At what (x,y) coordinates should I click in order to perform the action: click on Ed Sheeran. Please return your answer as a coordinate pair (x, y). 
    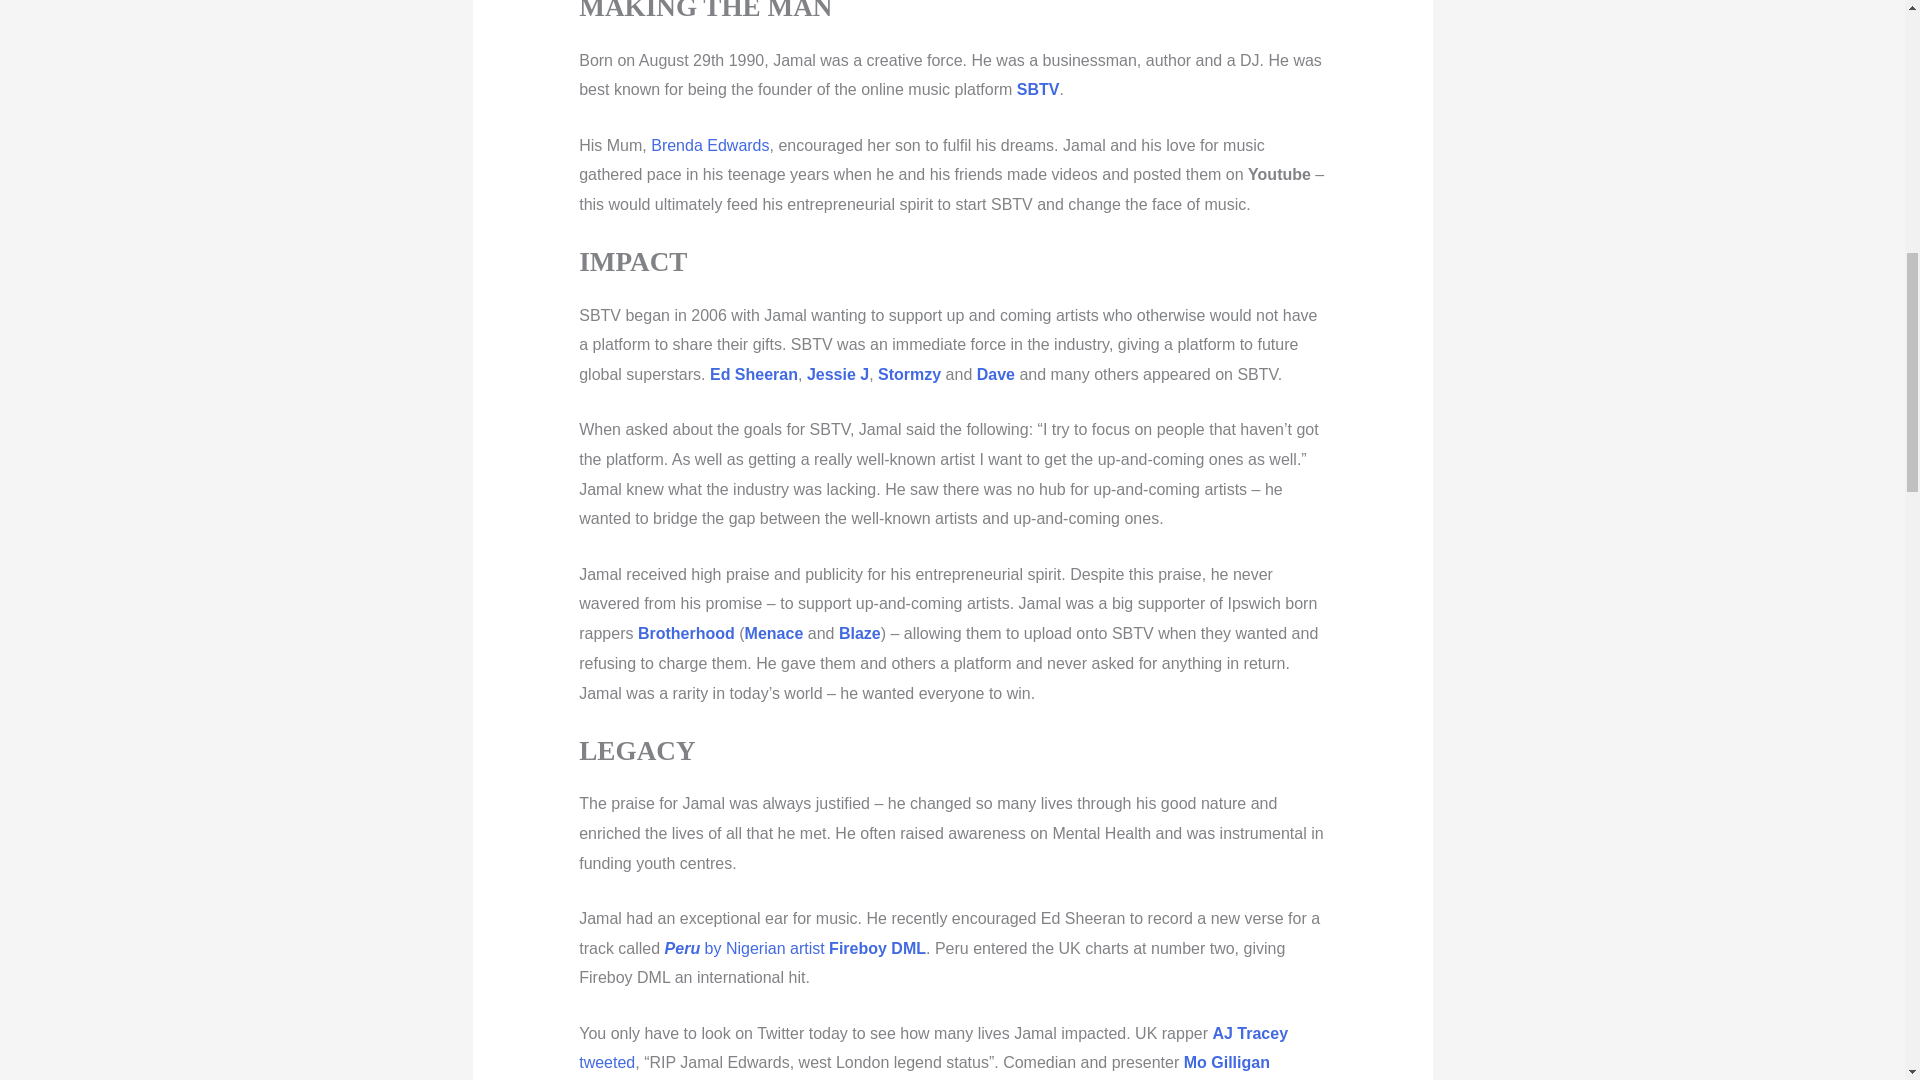
    Looking at the image, I should click on (754, 374).